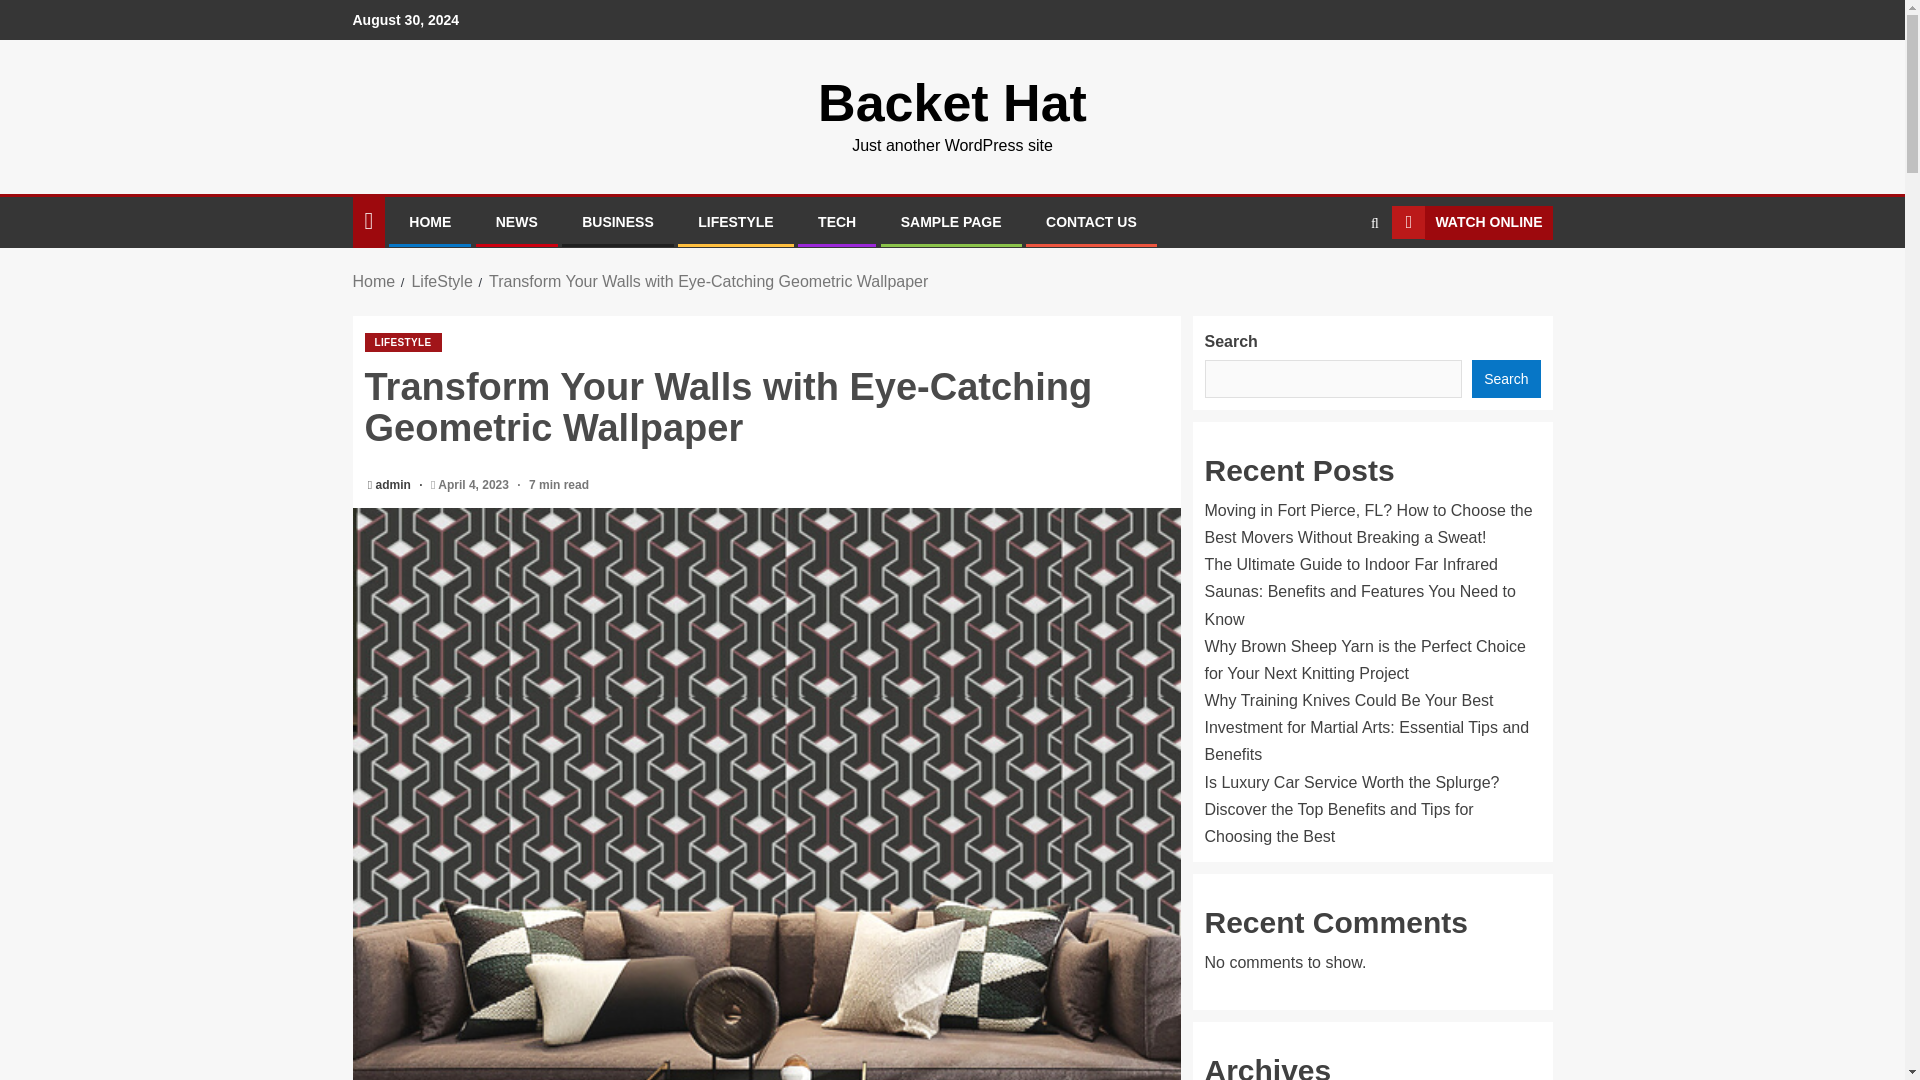 The width and height of the screenshot is (1920, 1080). Describe the element at coordinates (402, 342) in the screenshot. I see `LIFESTYLE` at that location.